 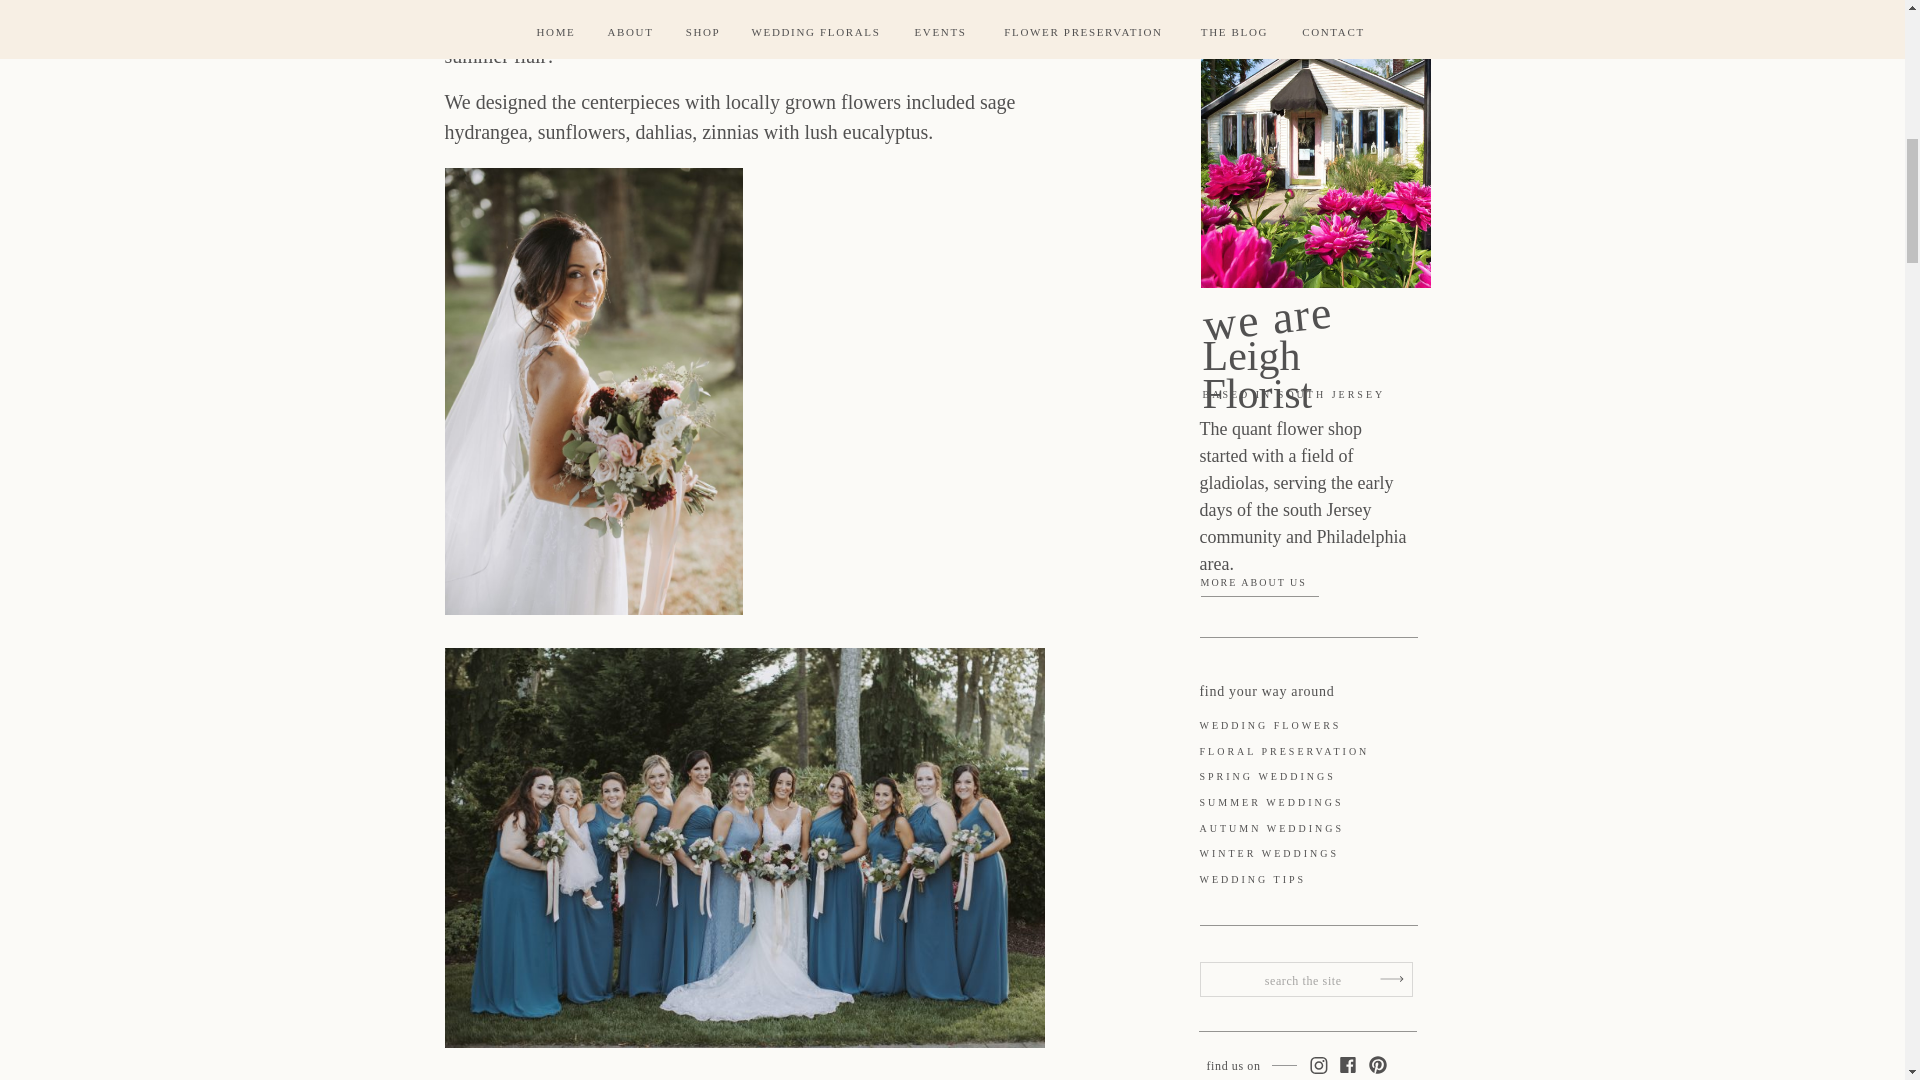 What do you see at coordinates (1314, 753) in the screenshot?
I see `FLORAL PRESERVATION` at bounding box center [1314, 753].